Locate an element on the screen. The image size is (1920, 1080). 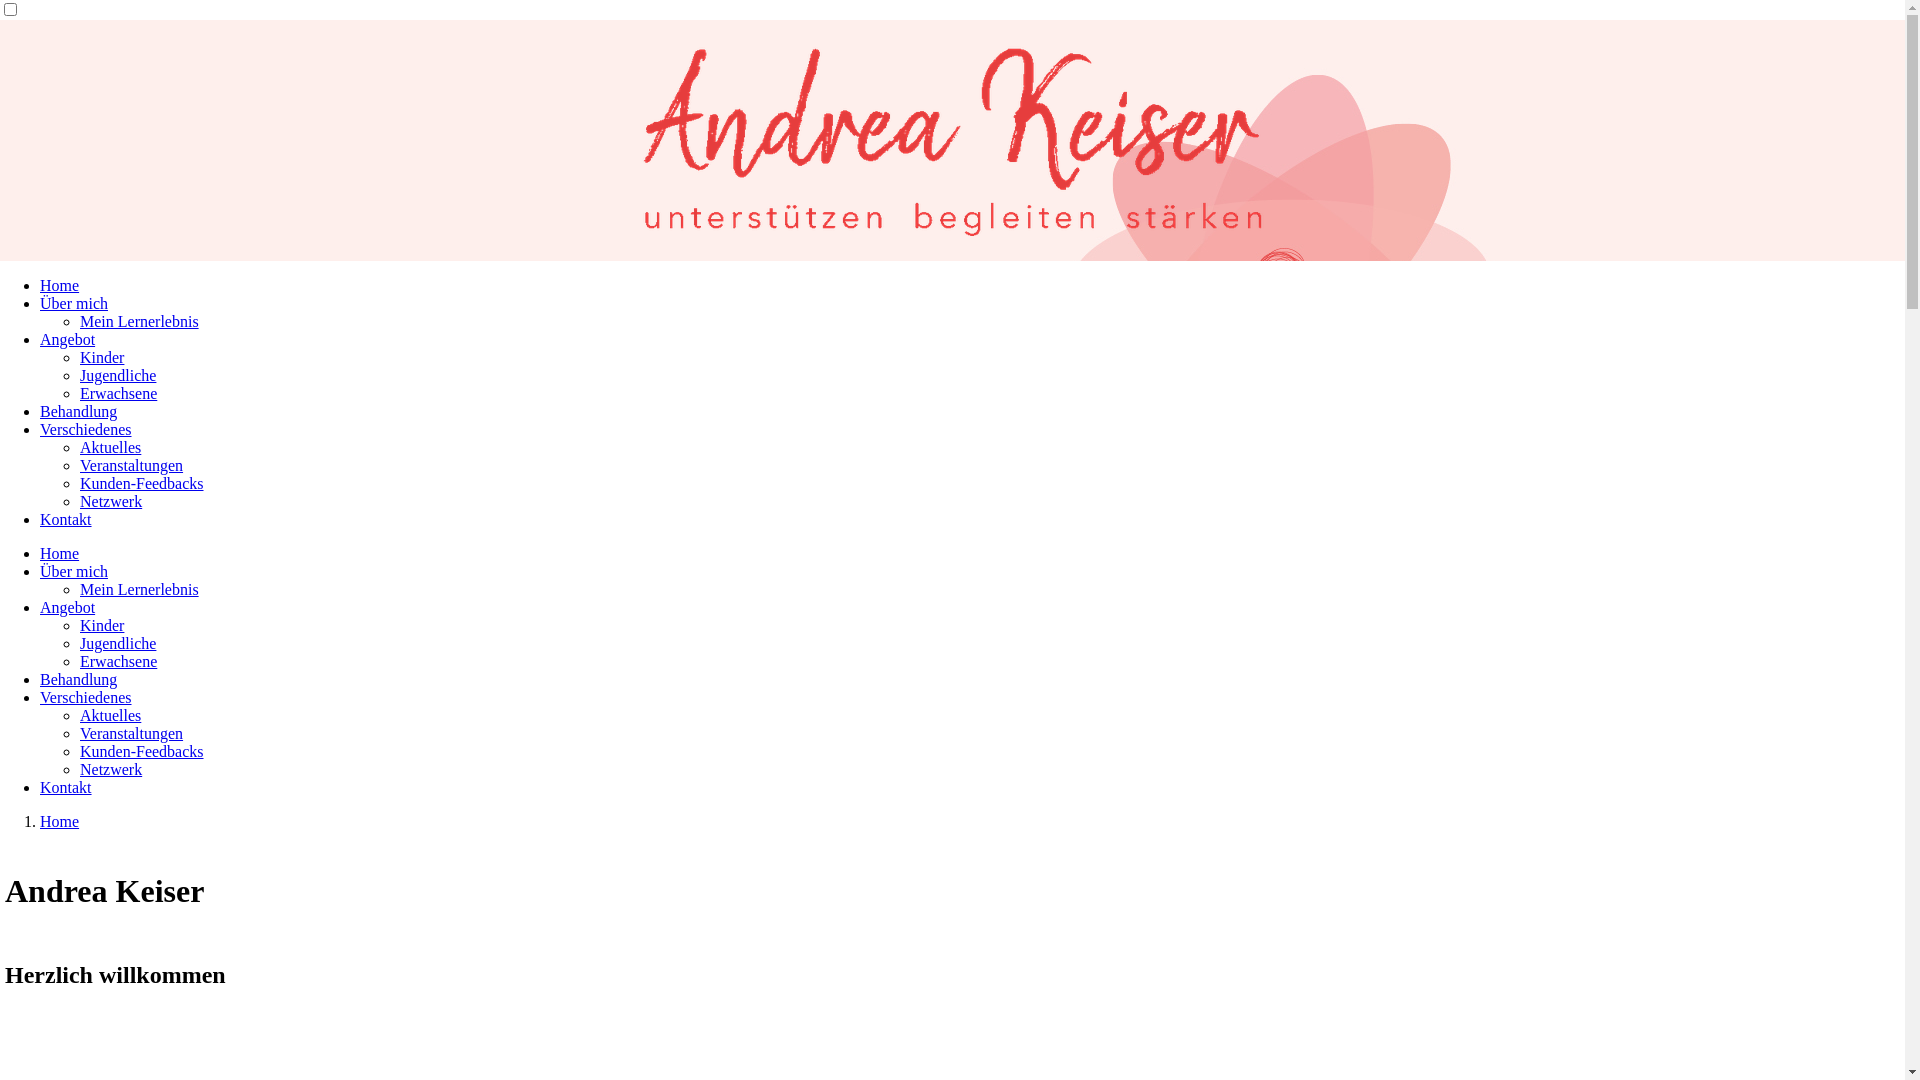
Veranstaltungen is located at coordinates (132, 734).